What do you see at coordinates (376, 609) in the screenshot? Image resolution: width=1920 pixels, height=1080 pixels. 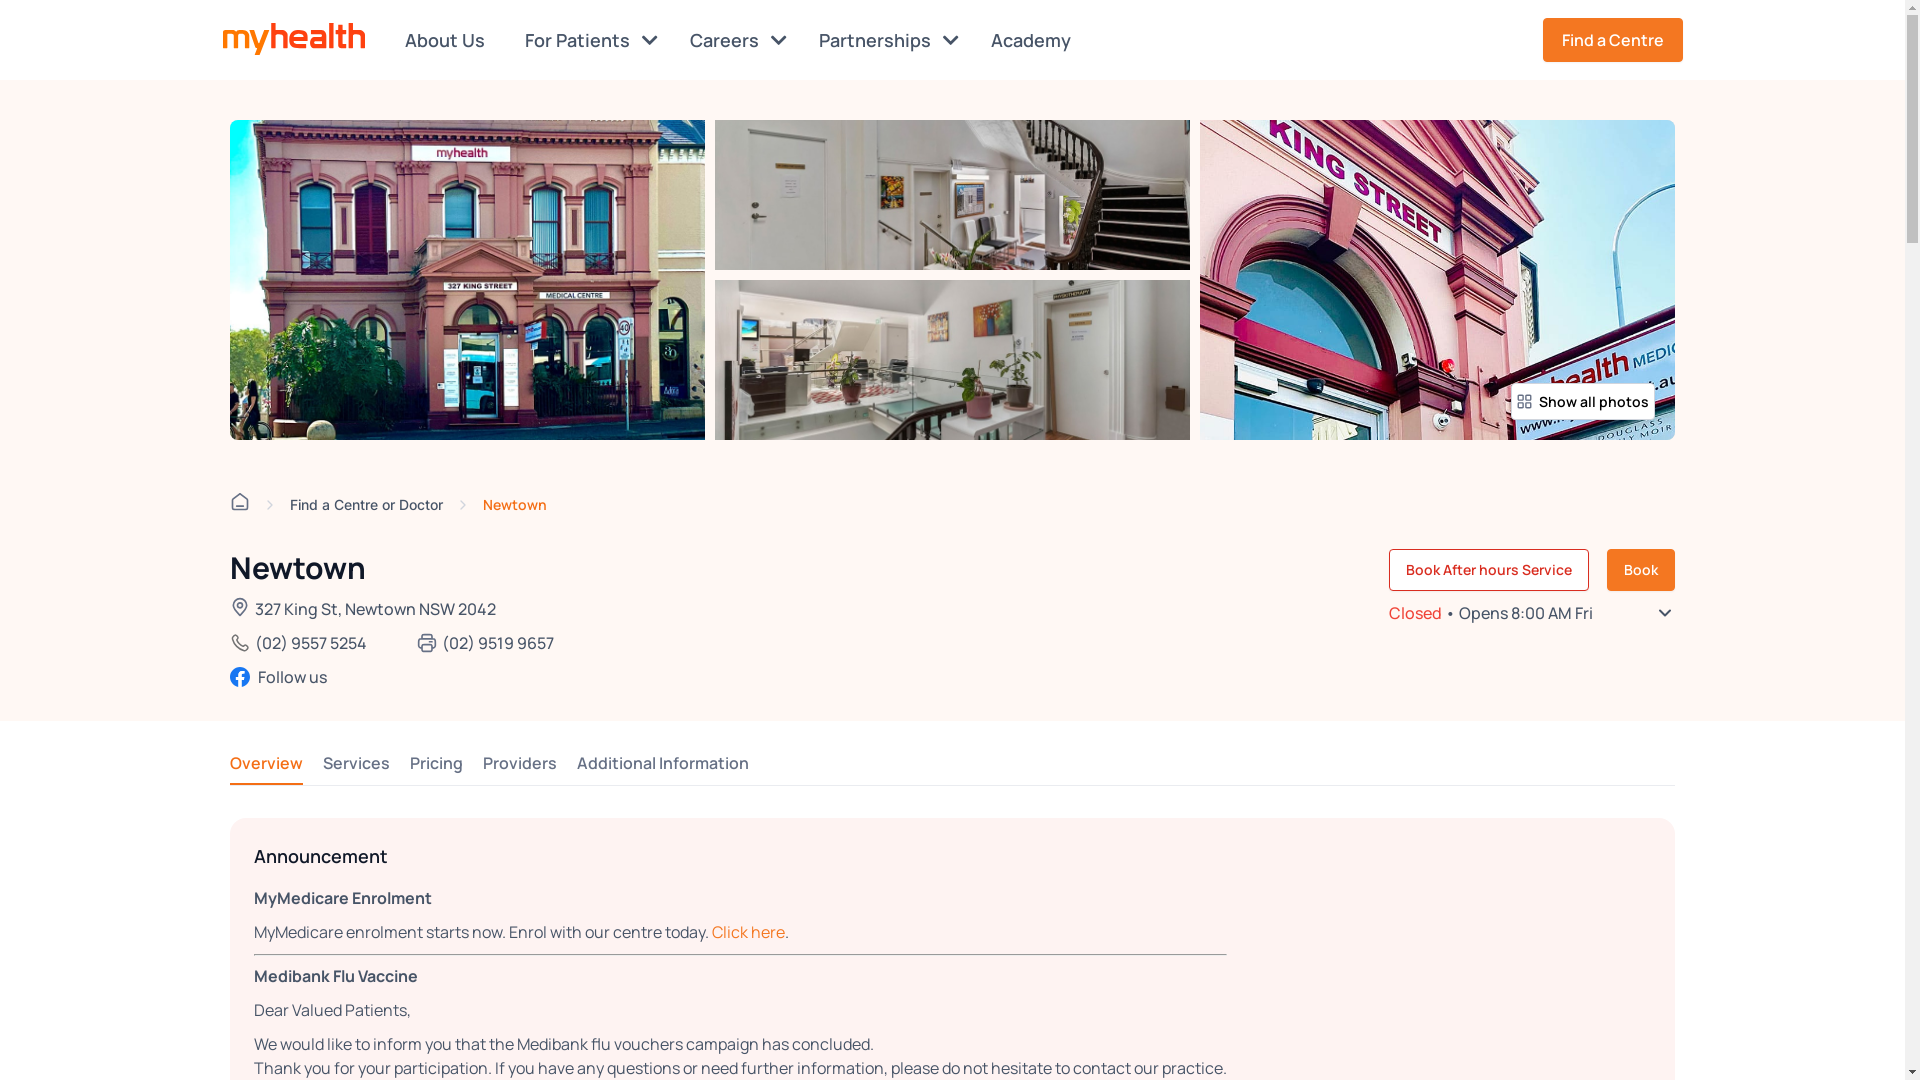 I see `327 King St, Newtown NSW 2042` at bounding box center [376, 609].